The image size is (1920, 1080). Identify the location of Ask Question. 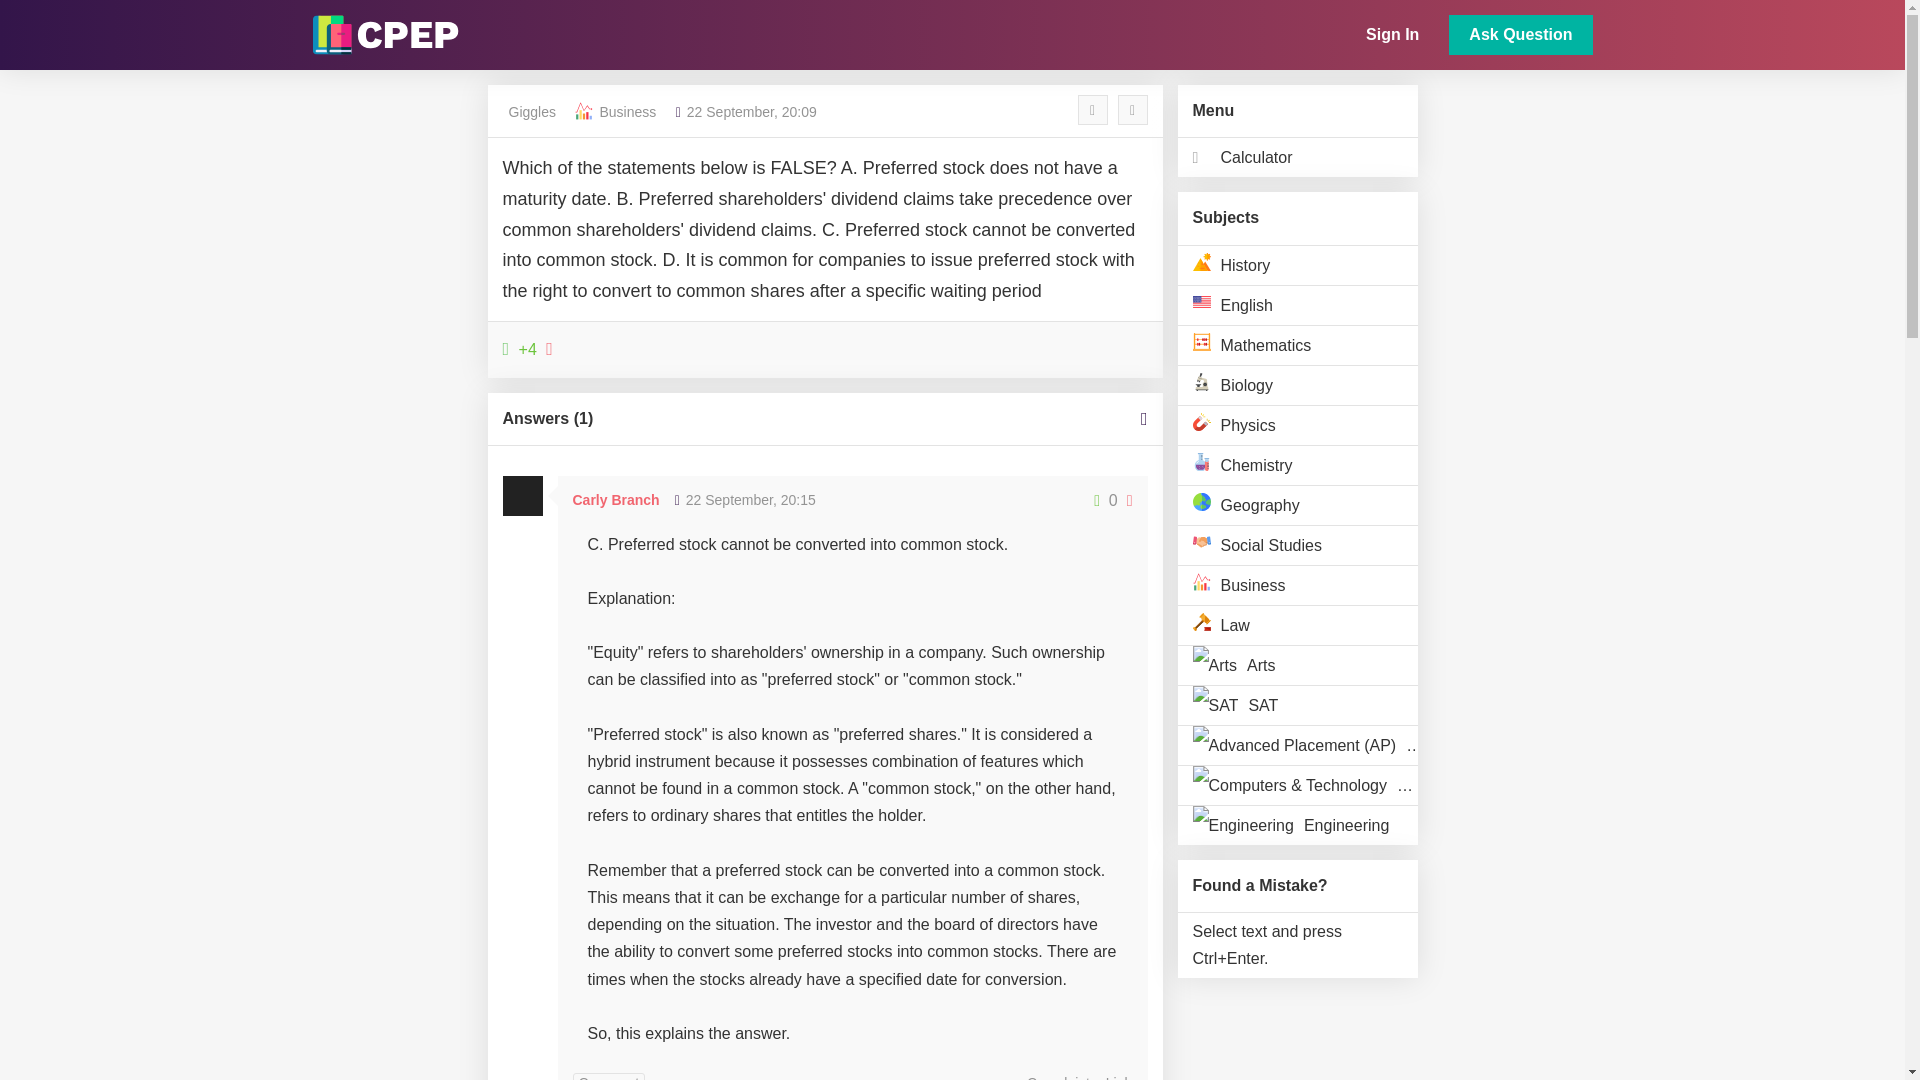
(1520, 35).